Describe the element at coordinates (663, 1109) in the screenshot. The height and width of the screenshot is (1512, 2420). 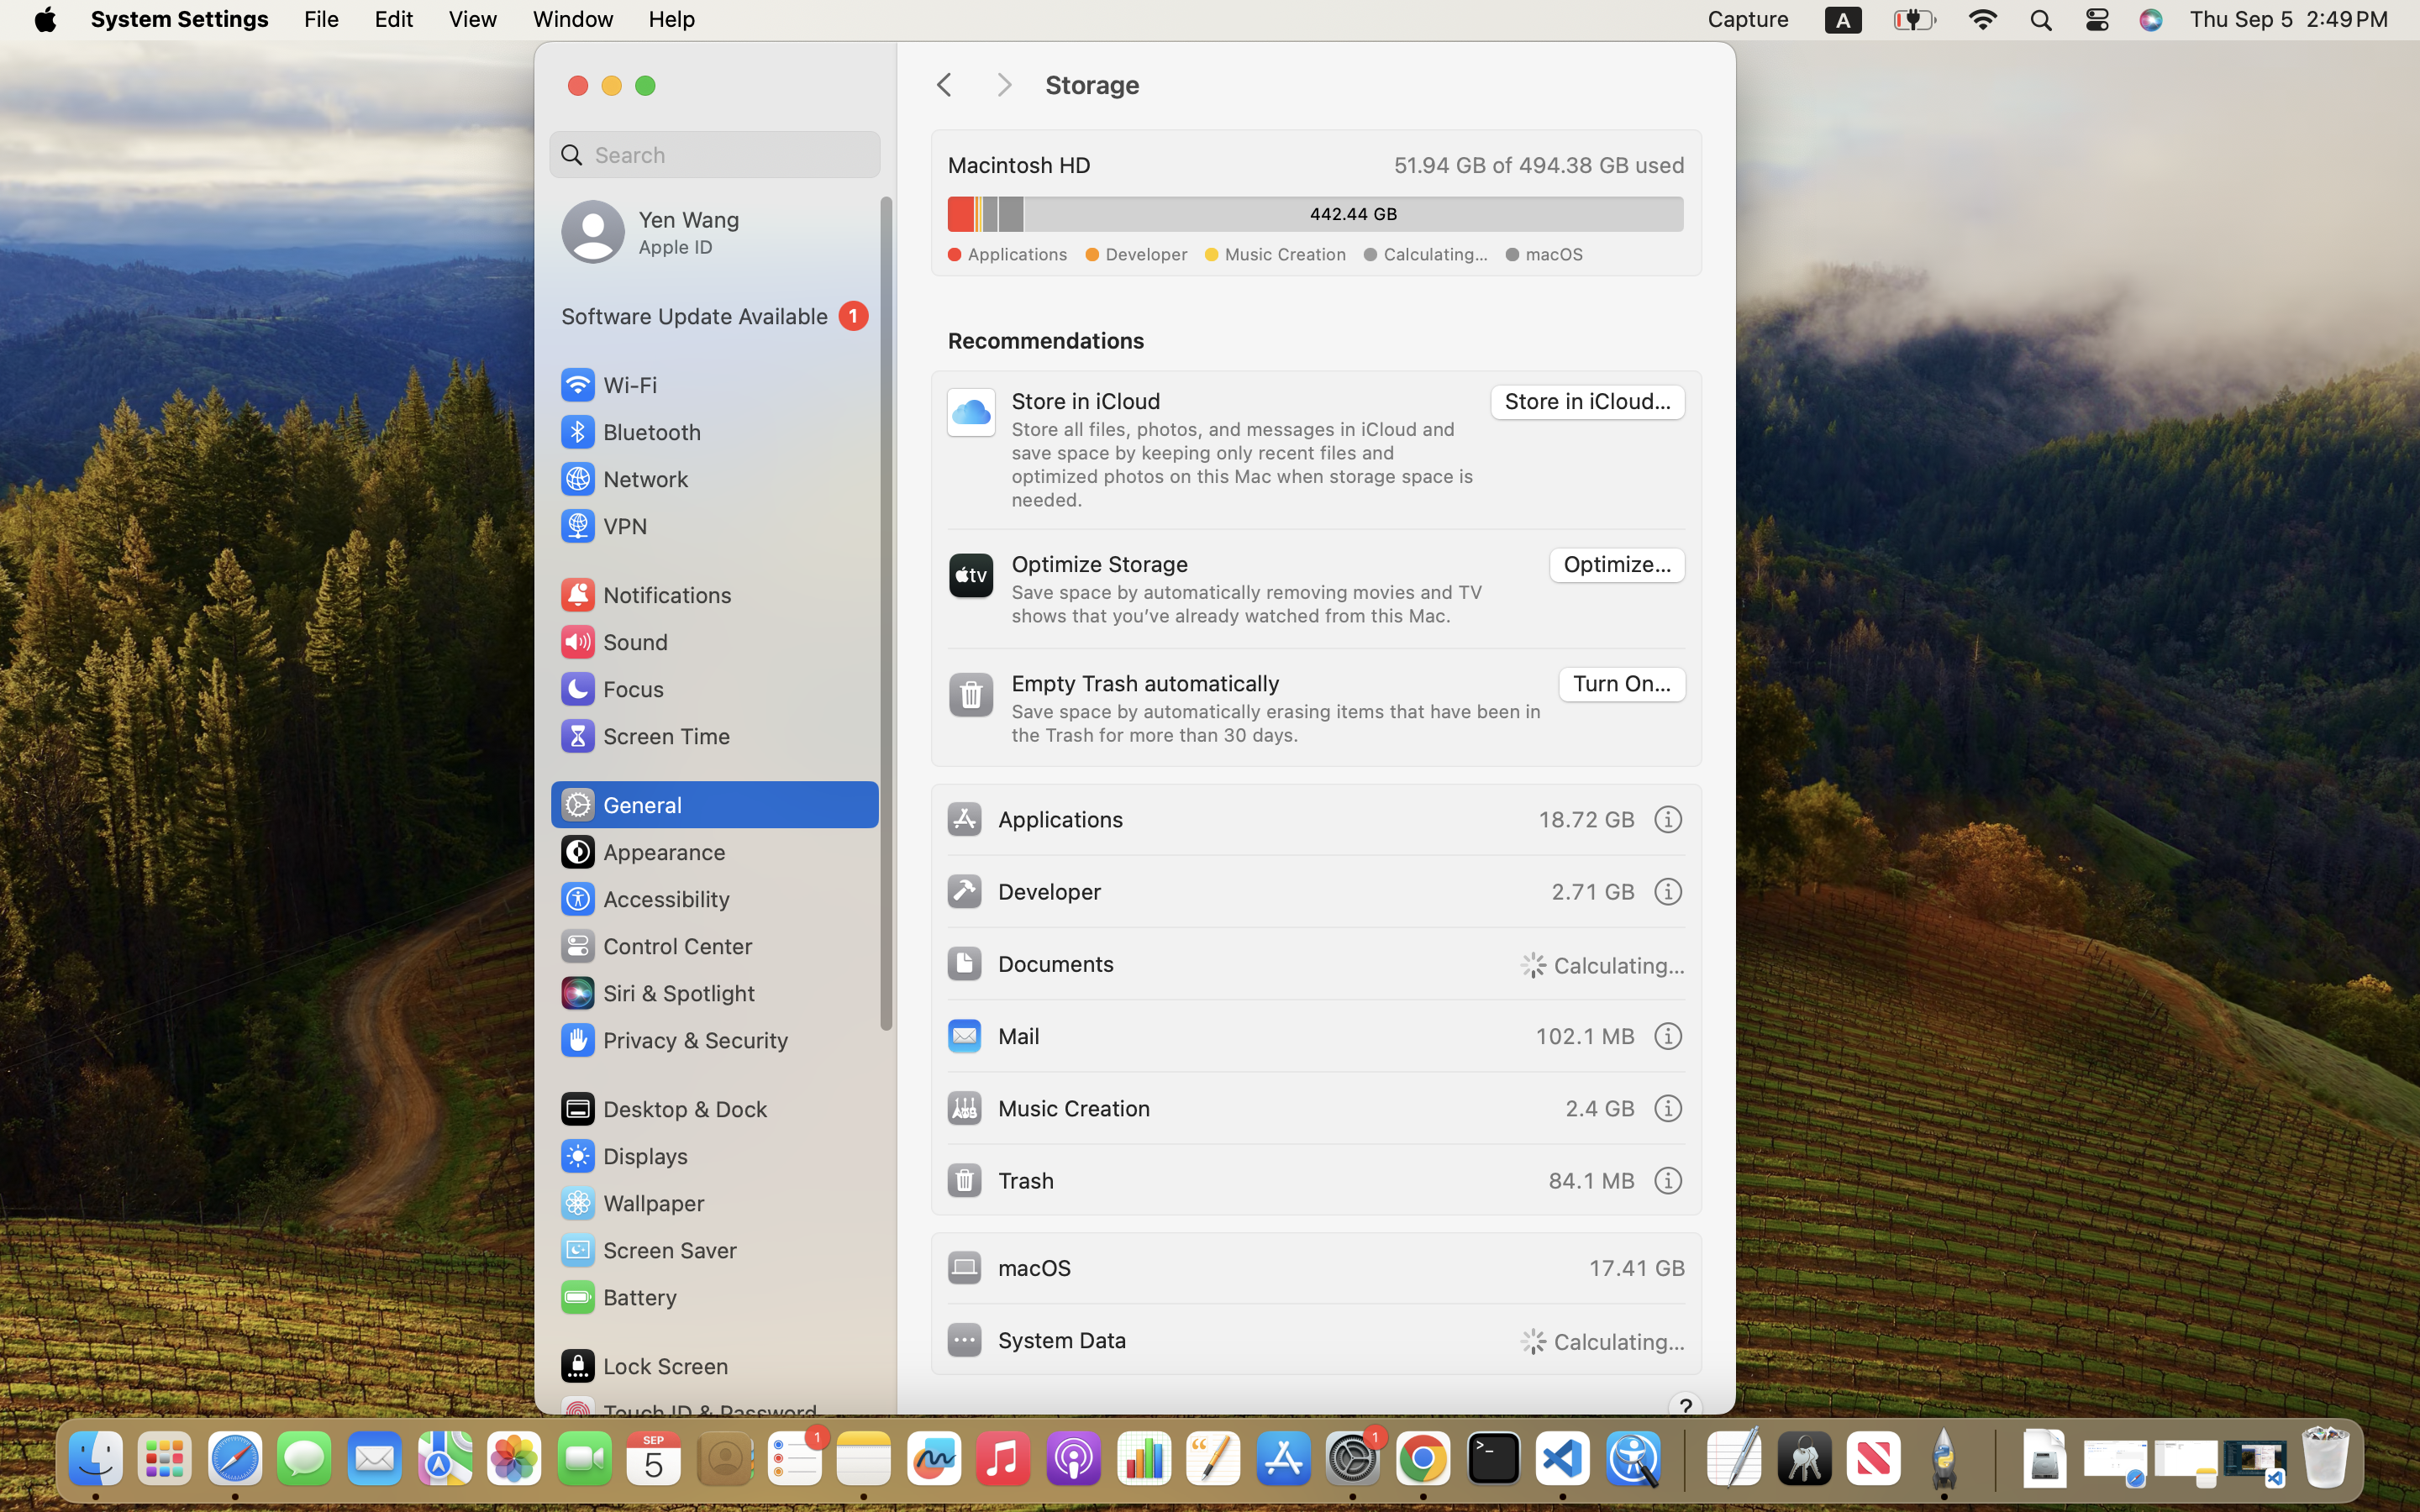
I see `Desktop & Dock` at that location.